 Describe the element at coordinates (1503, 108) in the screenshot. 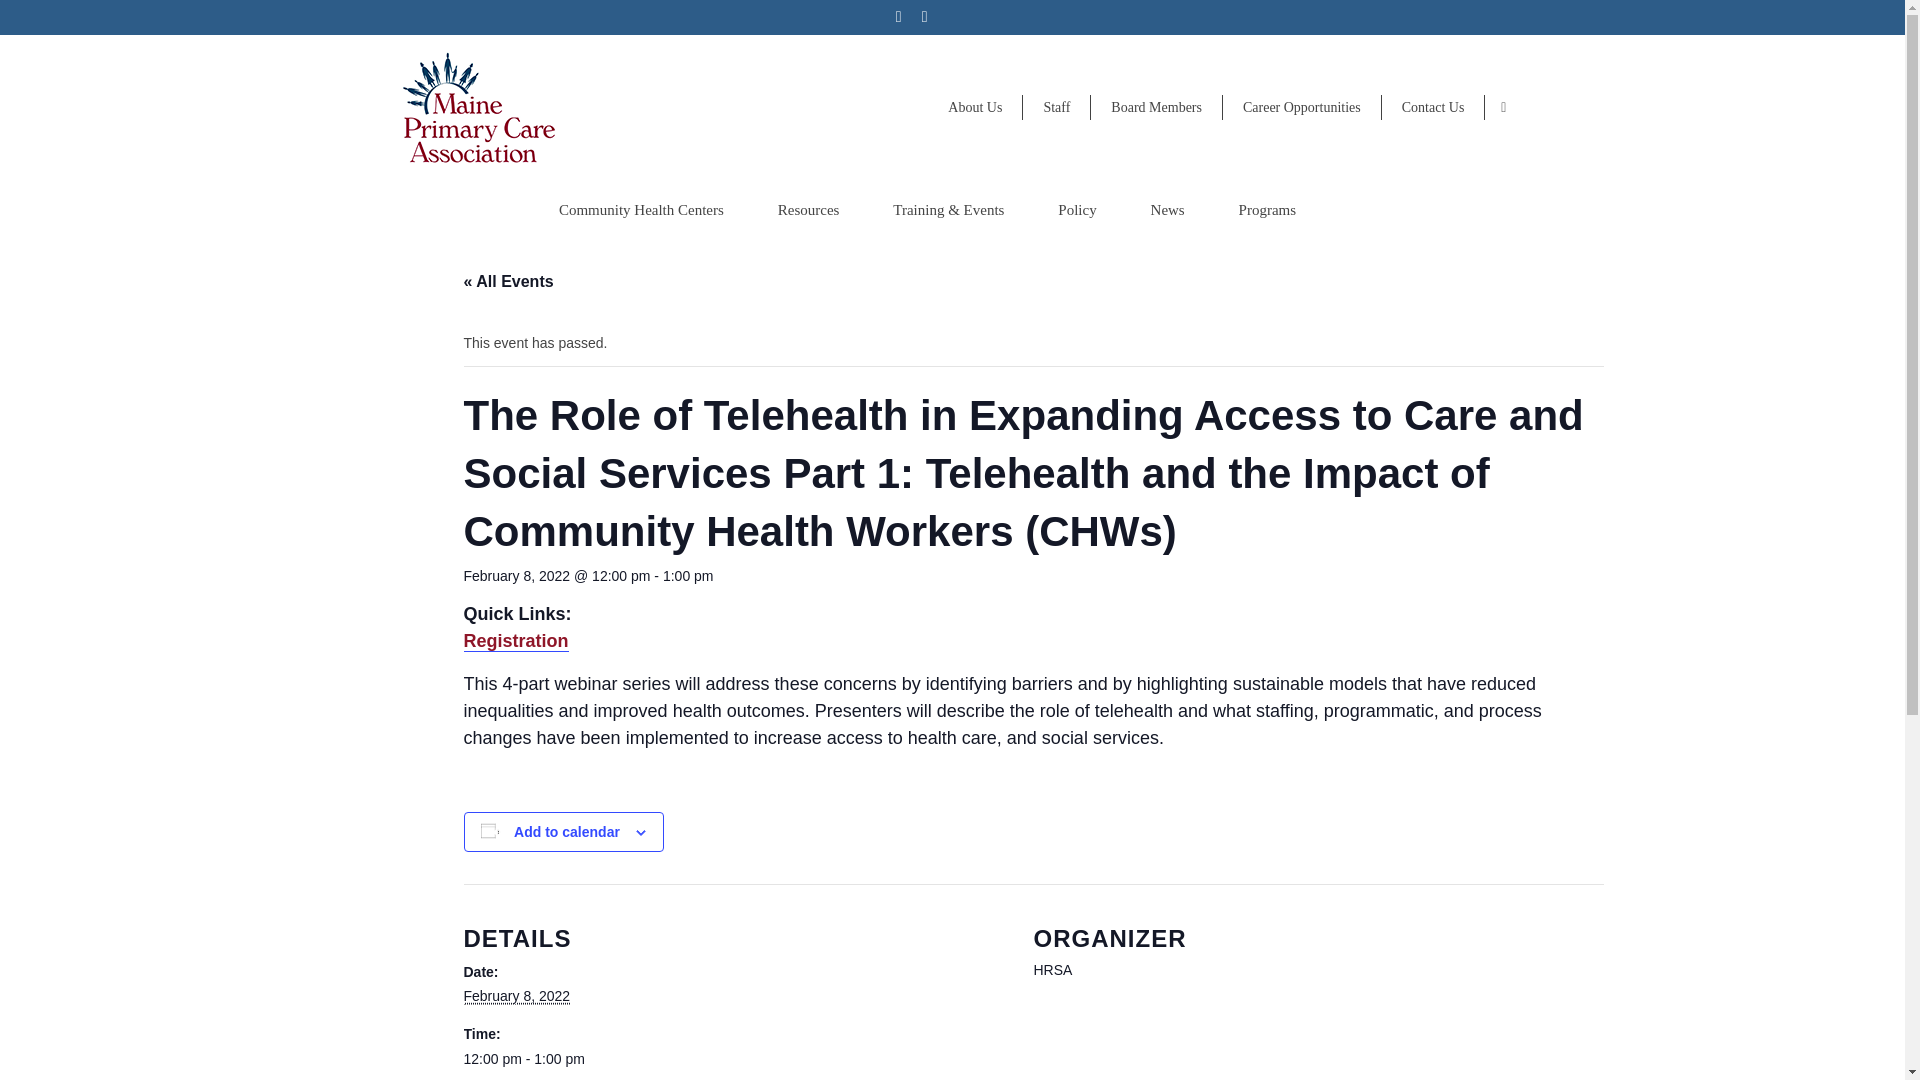

I see `Search` at that location.